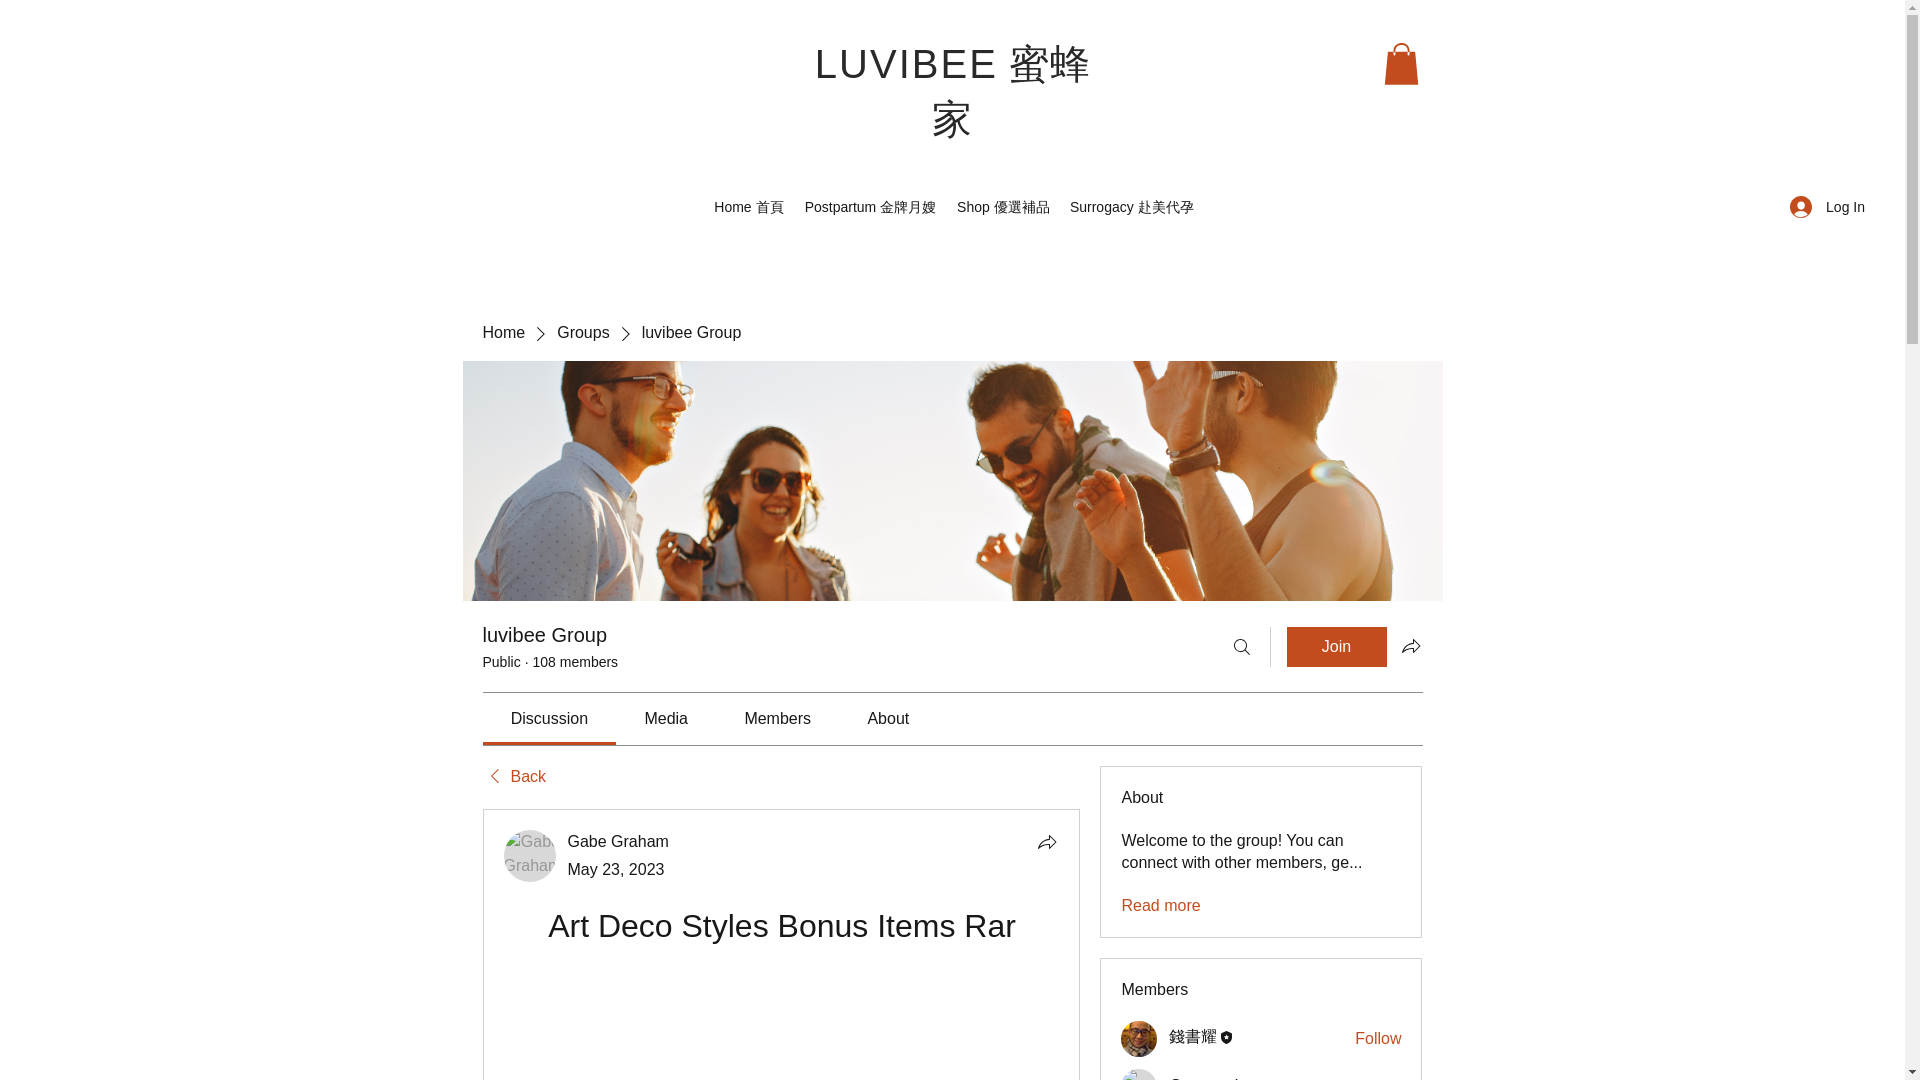  I want to click on Back, so click(513, 776).